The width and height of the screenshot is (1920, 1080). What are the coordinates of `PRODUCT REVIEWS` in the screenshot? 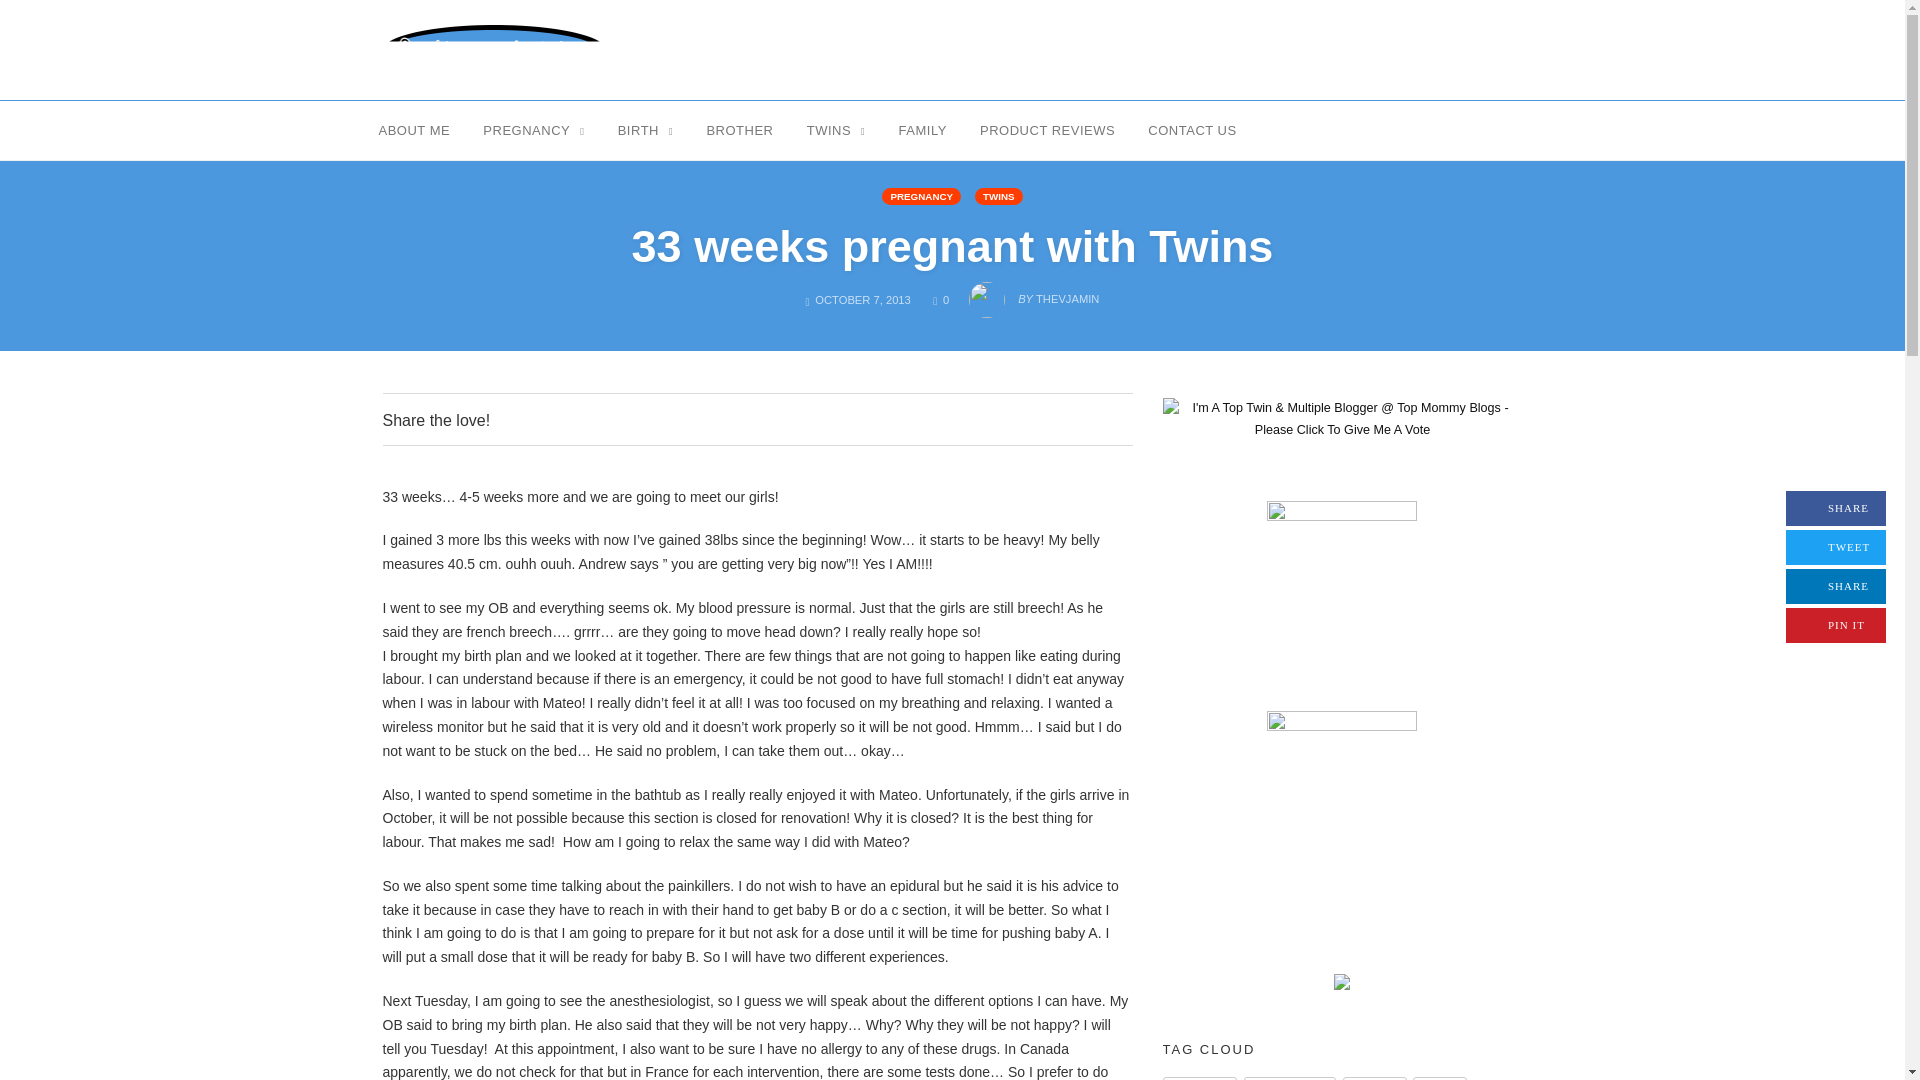 It's located at (922, 129).